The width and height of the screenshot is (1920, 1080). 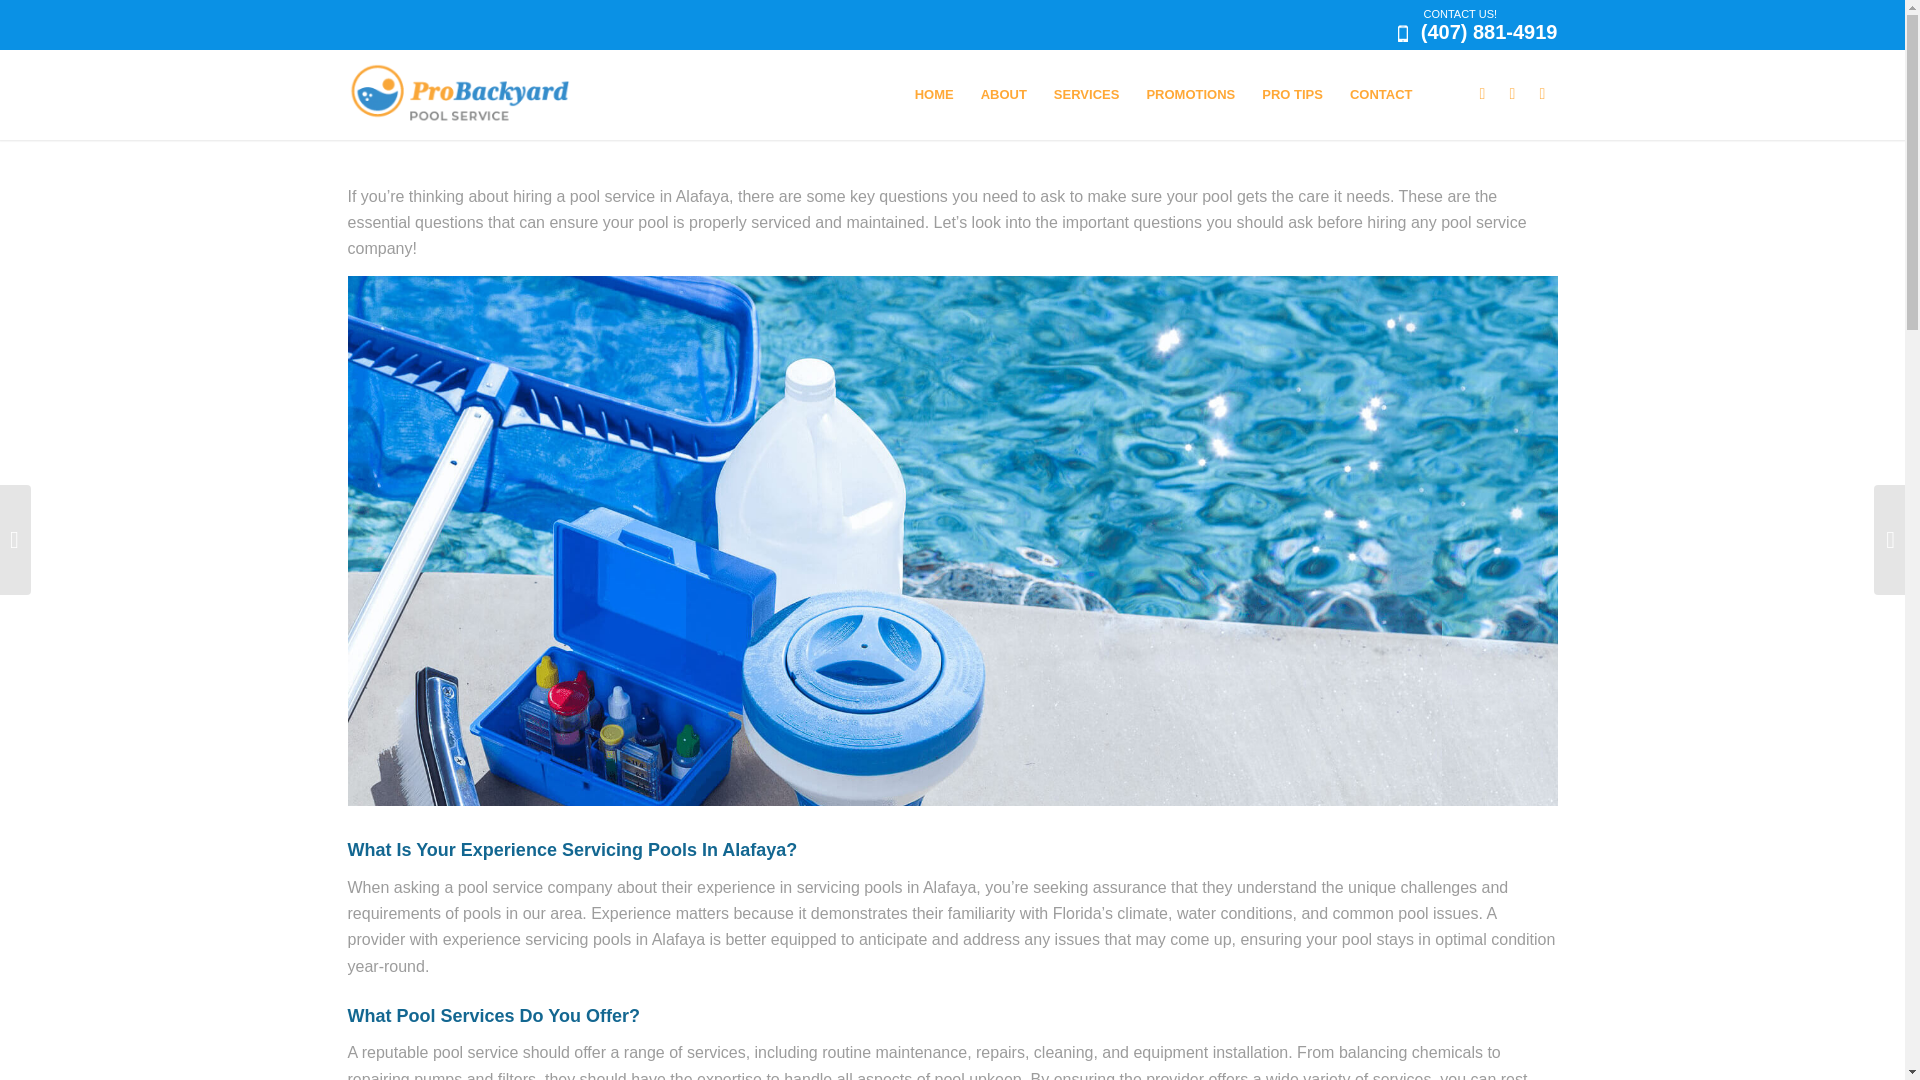 What do you see at coordinates (1190, 94) in the screenshot?
I see `PROMOTIONS` at bounding box center [1190, 94].